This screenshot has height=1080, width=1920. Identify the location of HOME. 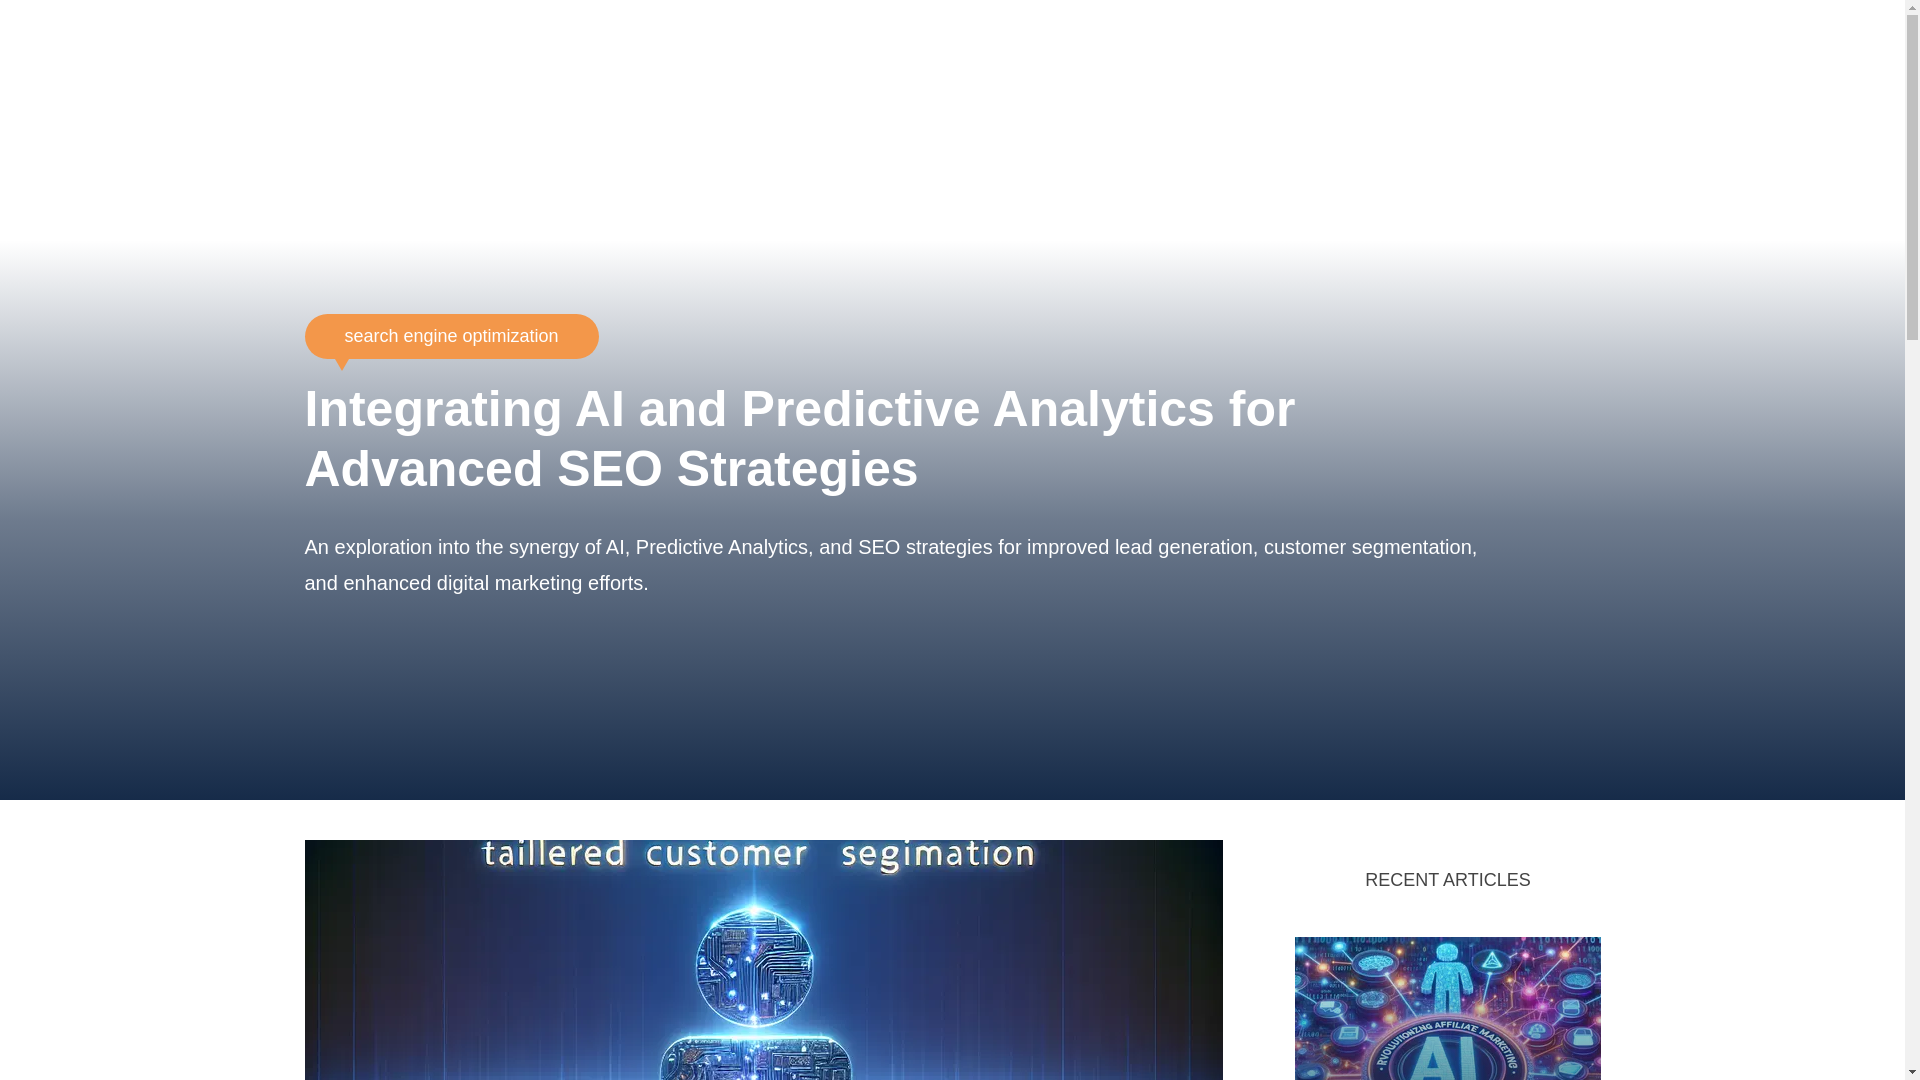
(1401, 140).